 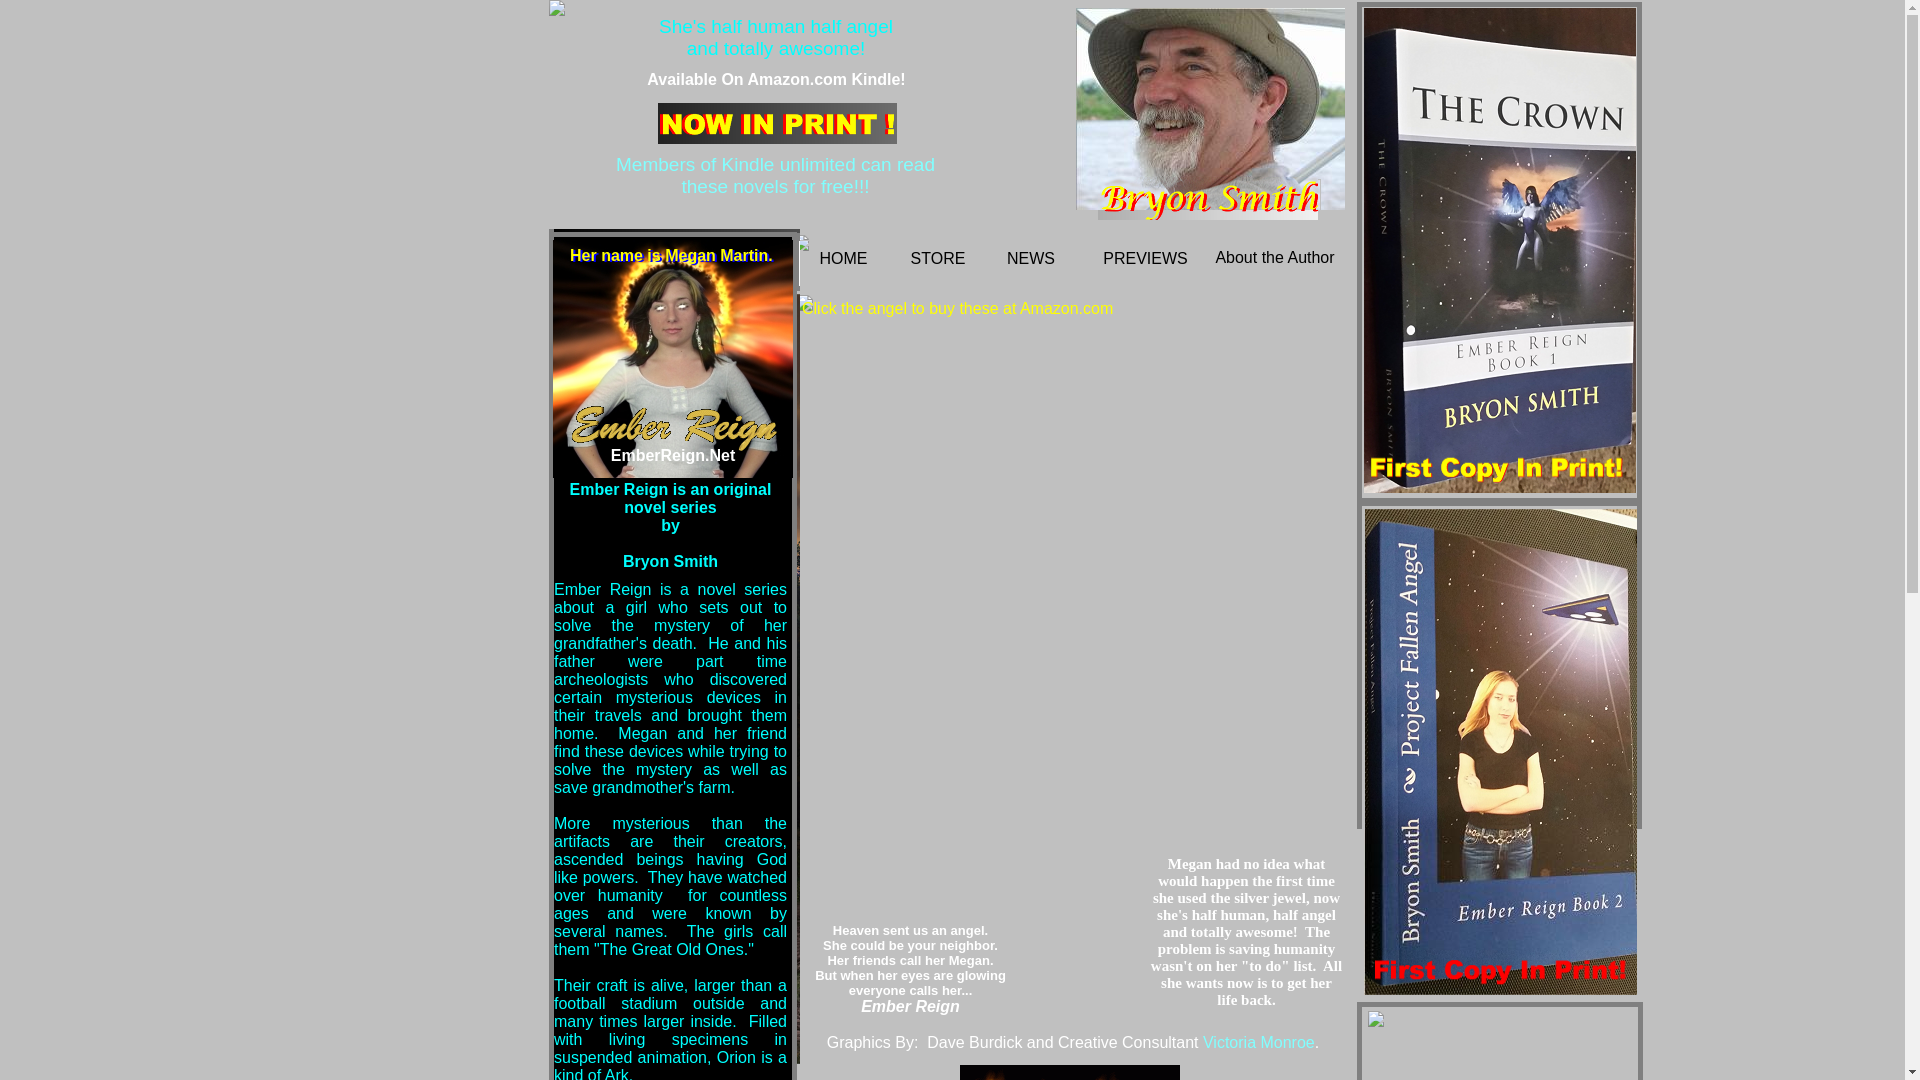 I want to click on EmberReign.Net, so click(x=672, y=456).